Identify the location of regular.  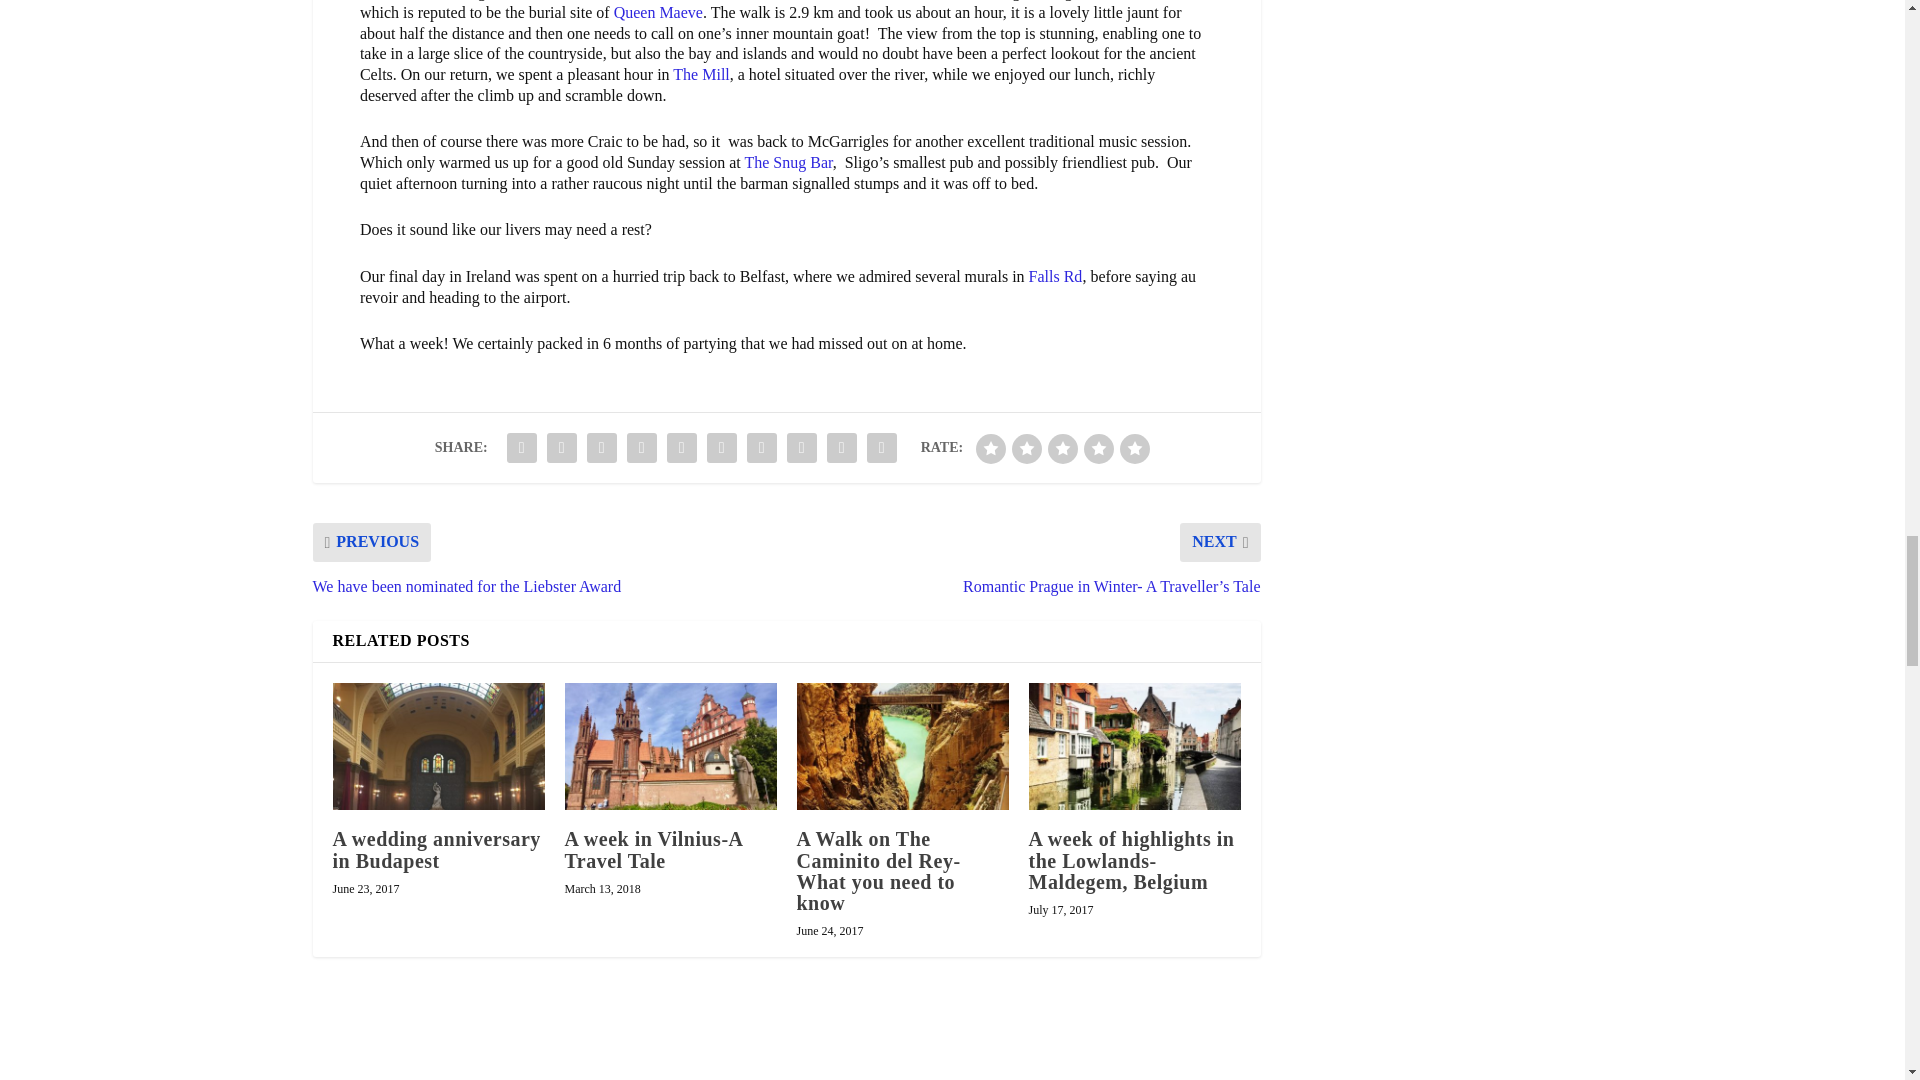
(1062, 449).